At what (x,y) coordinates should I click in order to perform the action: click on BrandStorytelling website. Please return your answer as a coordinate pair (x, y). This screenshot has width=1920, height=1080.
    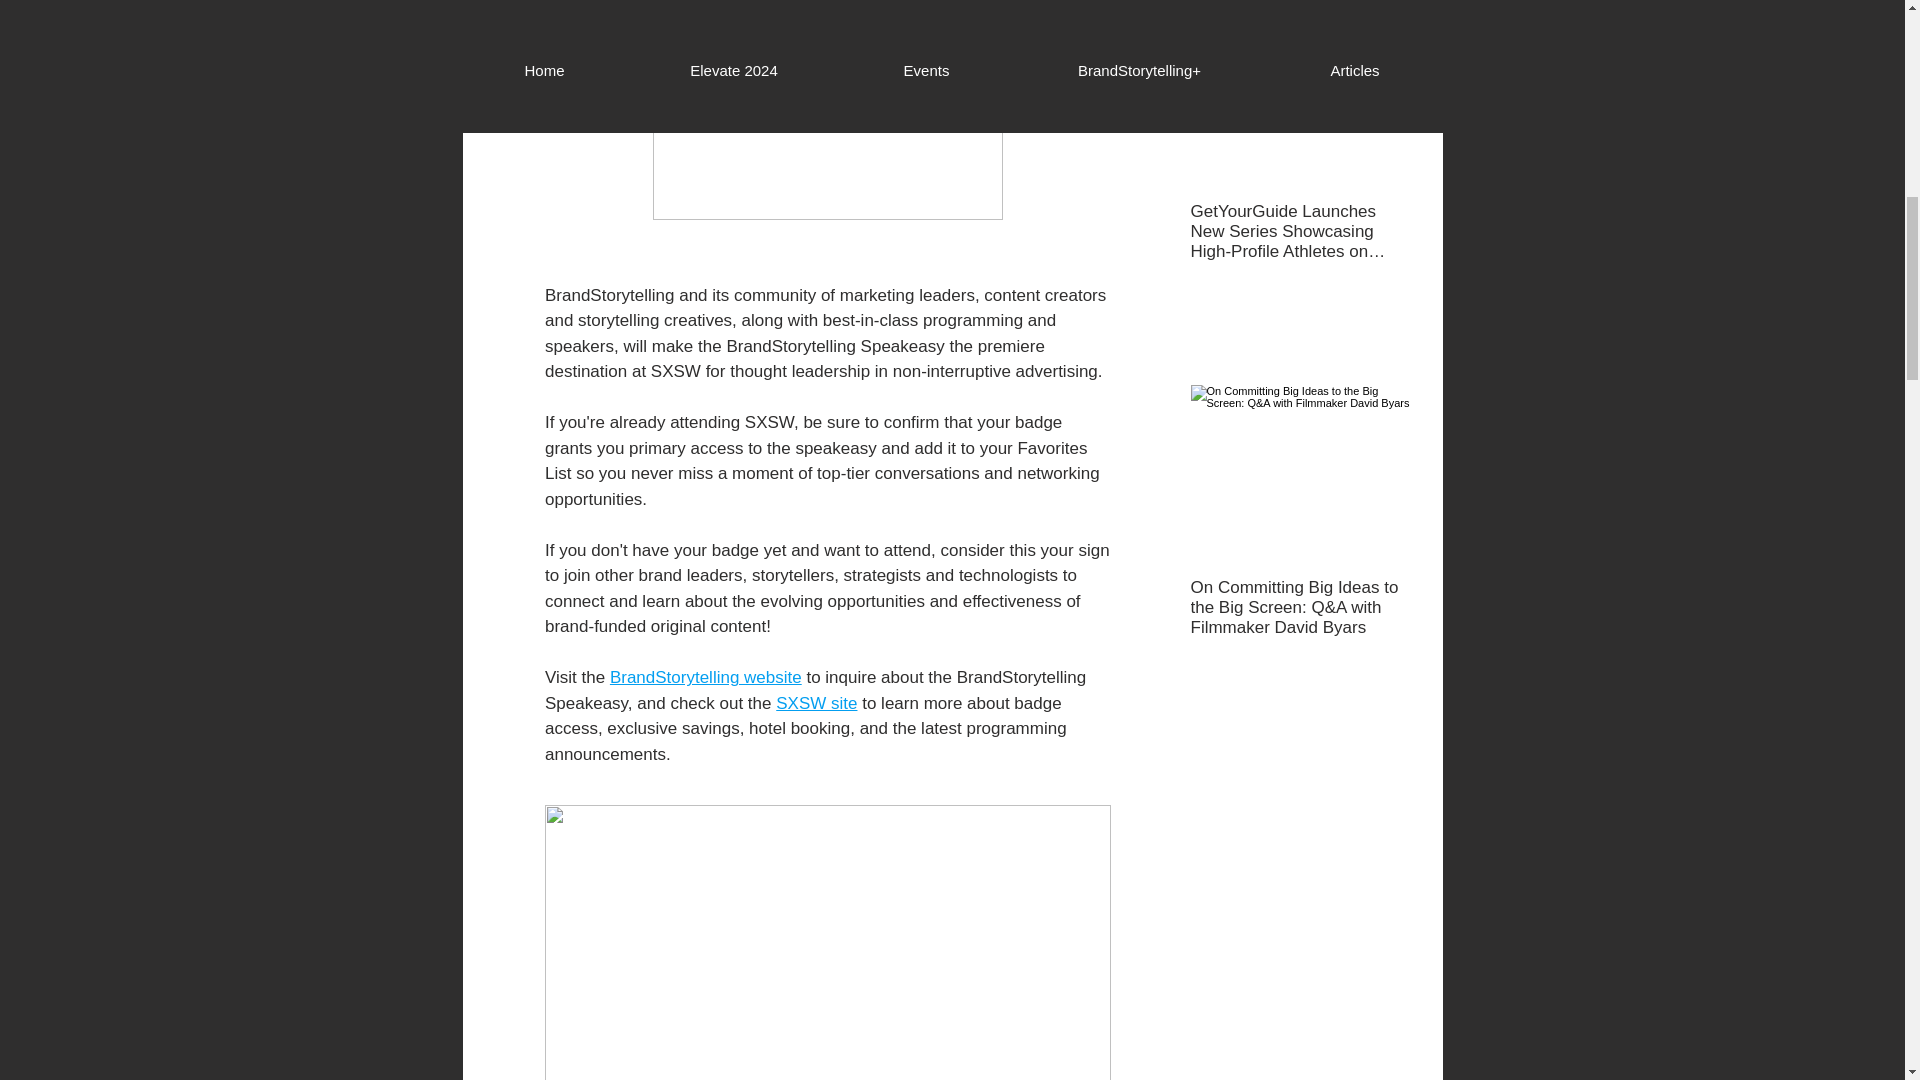
    Looking at the image, I should click on (704, 677).